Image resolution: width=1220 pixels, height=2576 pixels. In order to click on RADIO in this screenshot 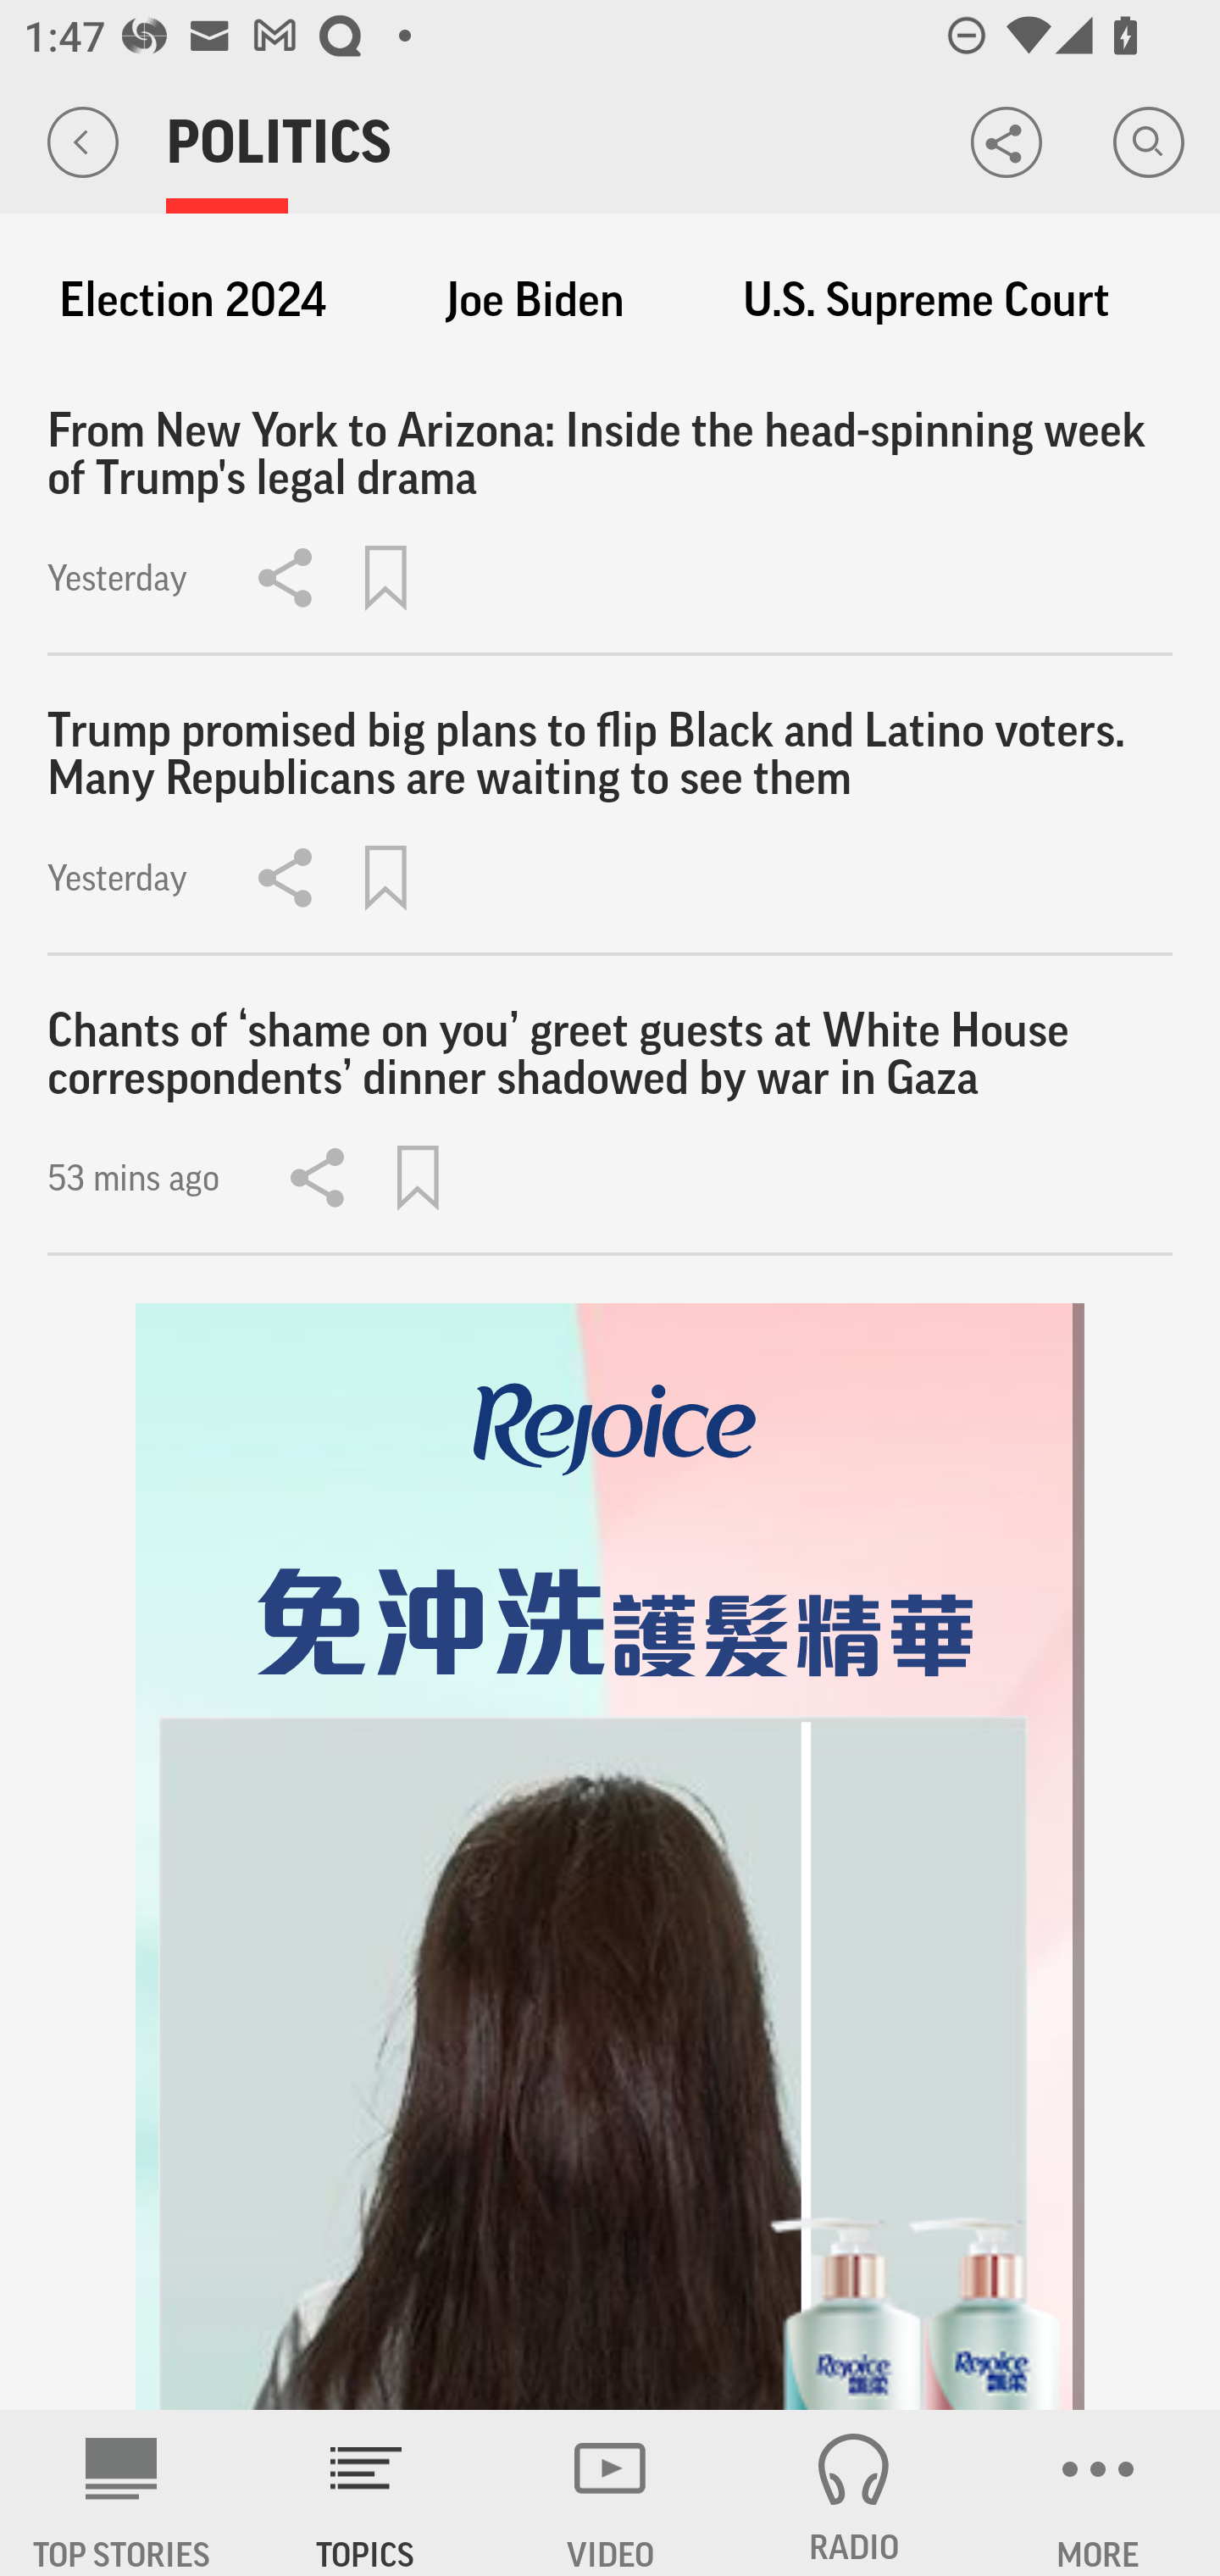, I will do `click(854, 2493)`.